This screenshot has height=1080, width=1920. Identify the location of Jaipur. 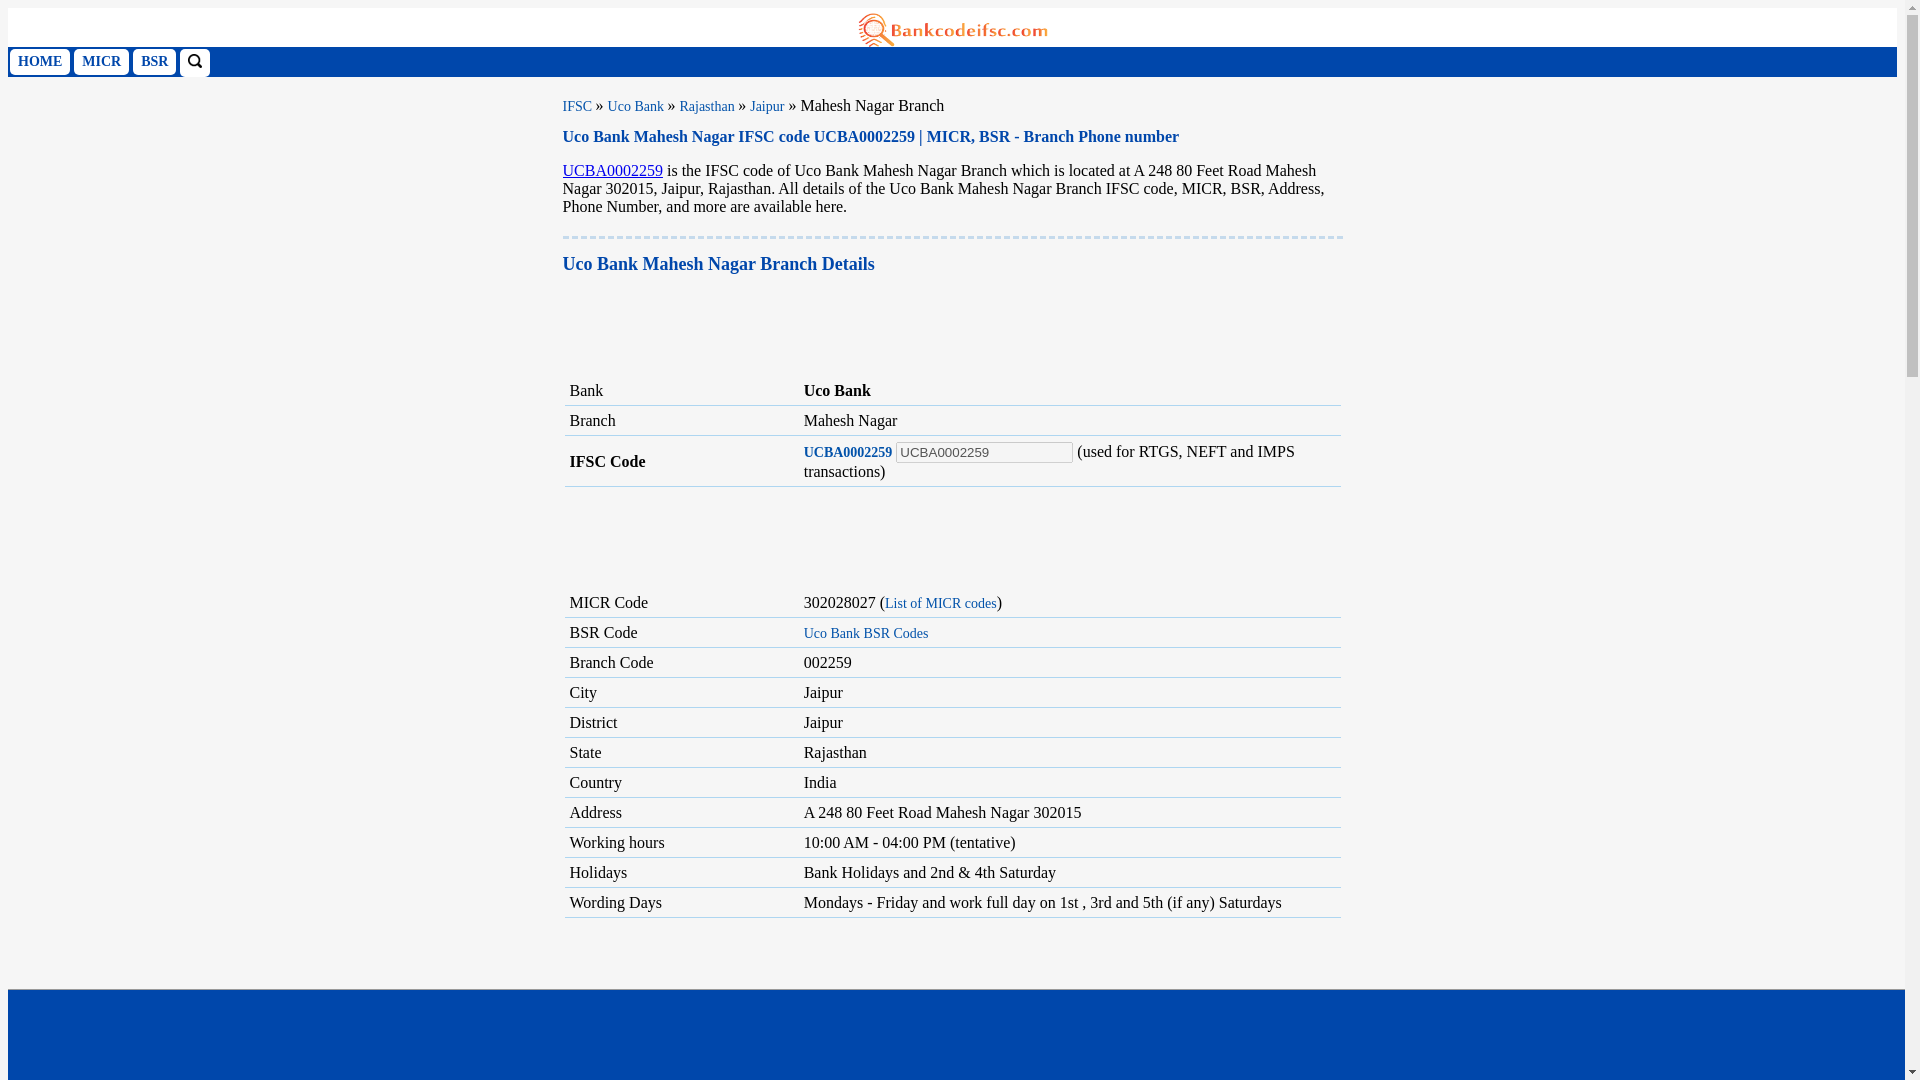
(766, 106).